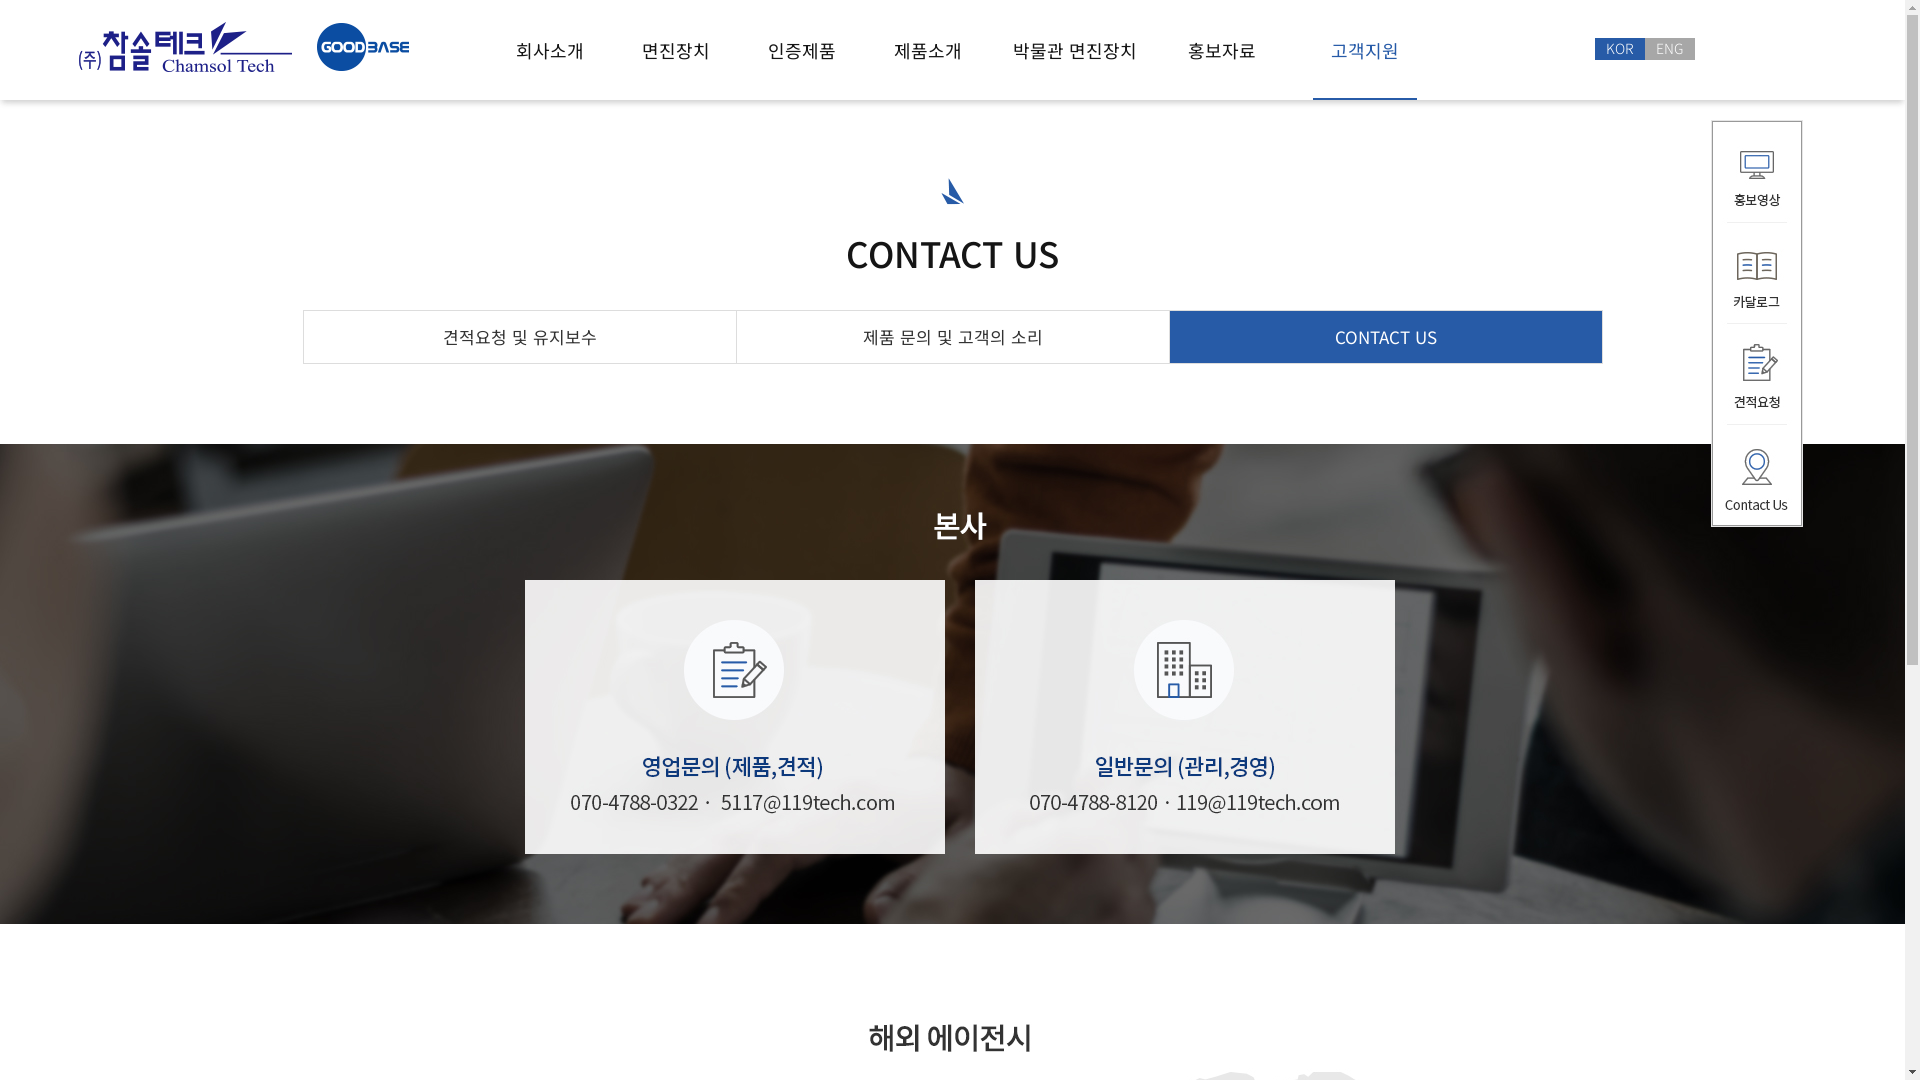  Describe the element at coordinates (1386, 338) in the screenshot. I see `CONTACT US` at that location.